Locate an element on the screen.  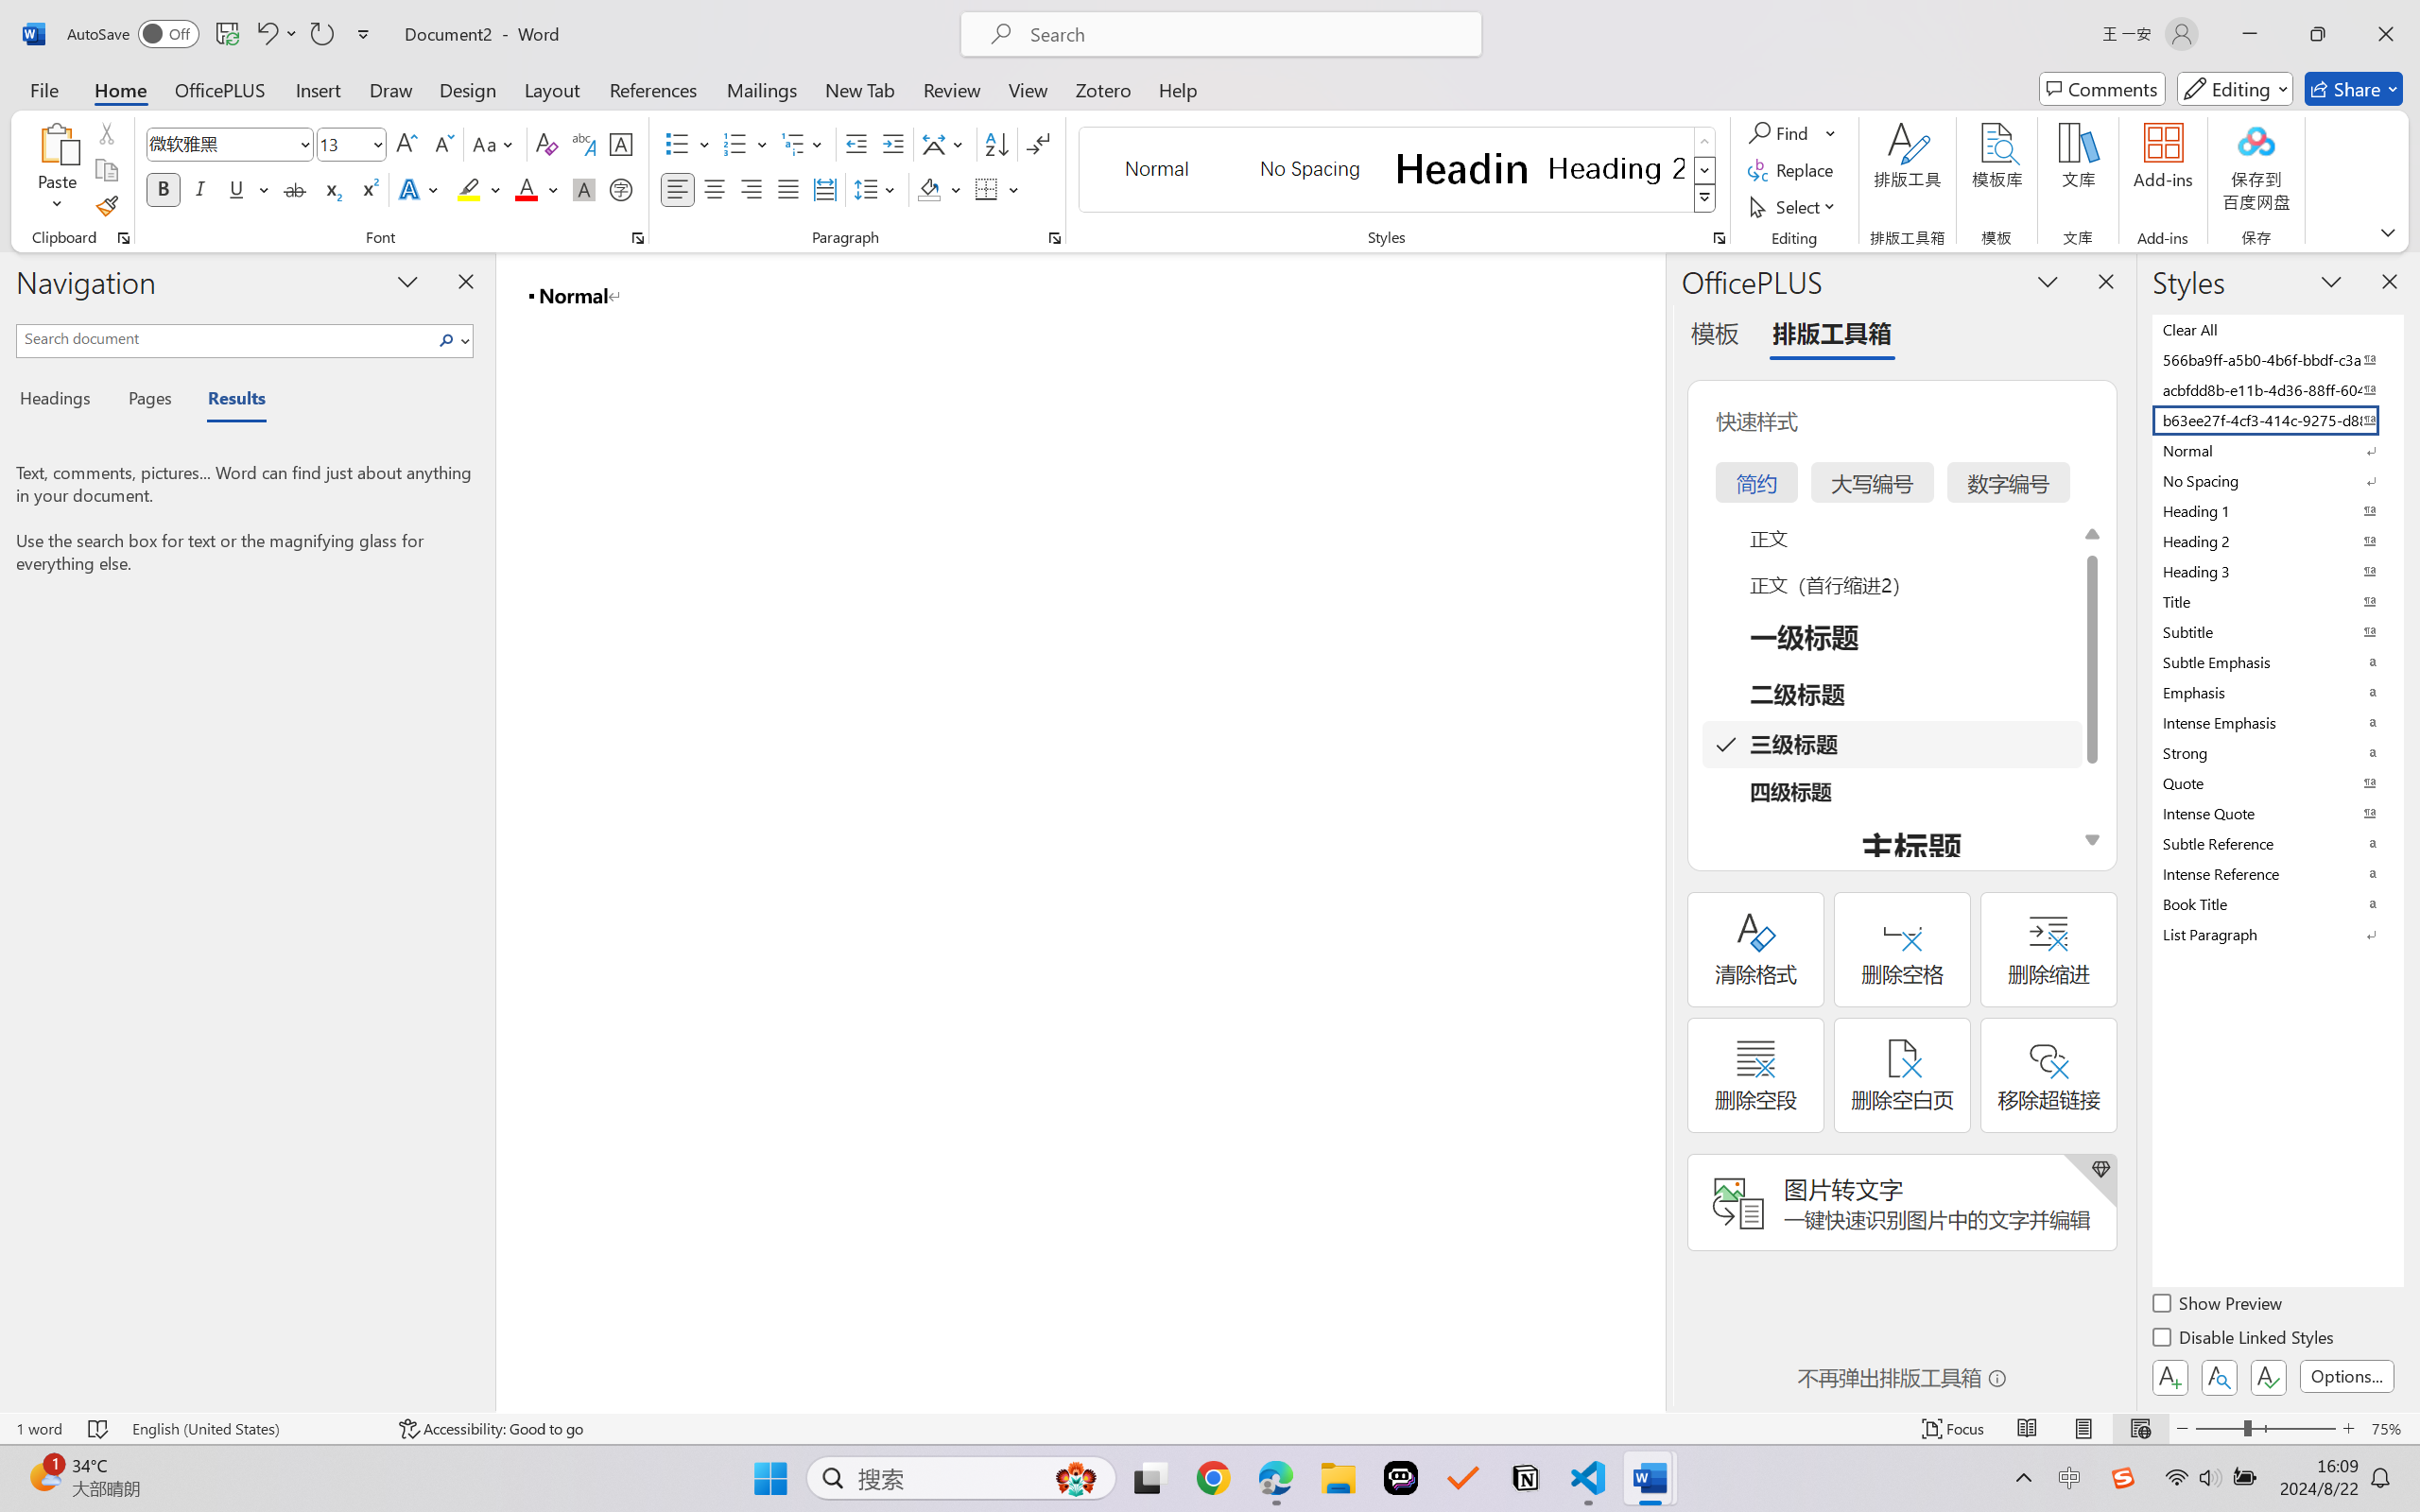
Microsoft search is located at coordinates (1246, 34).